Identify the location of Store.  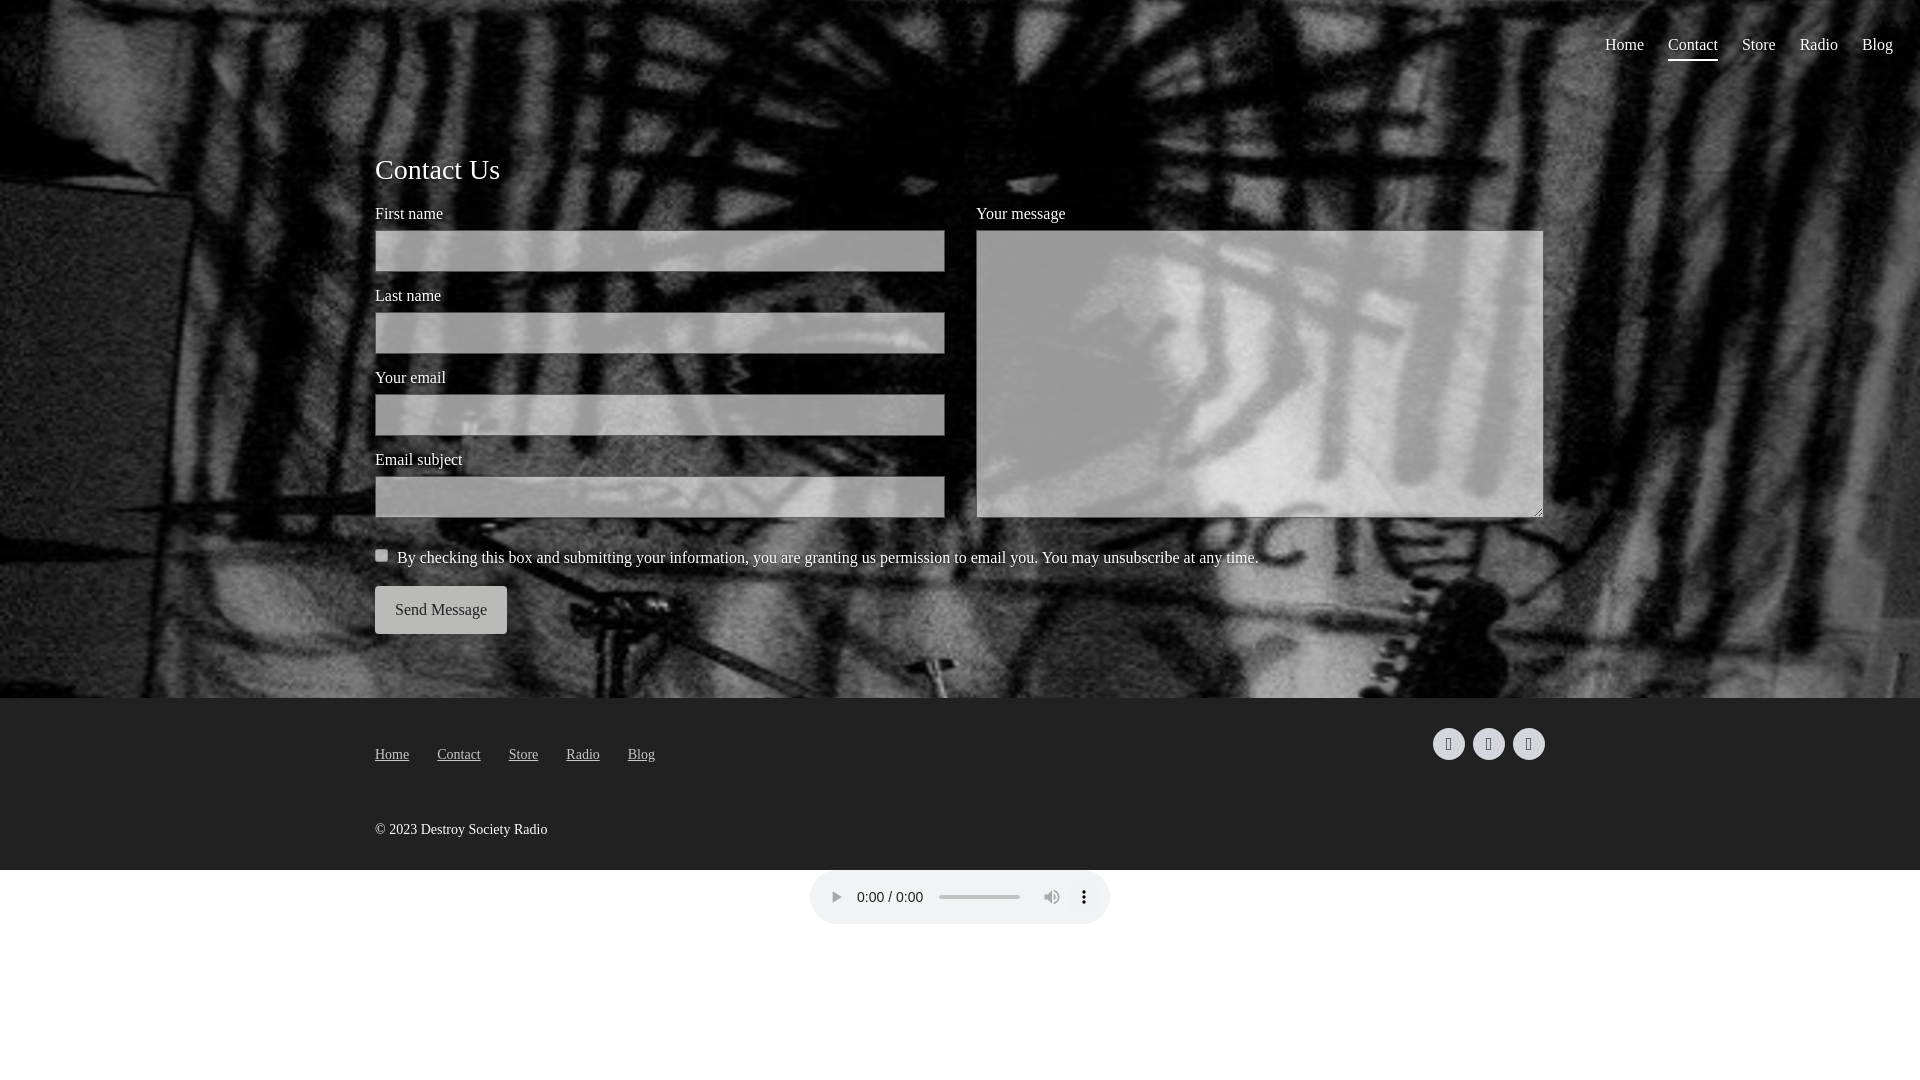
(524, 754).